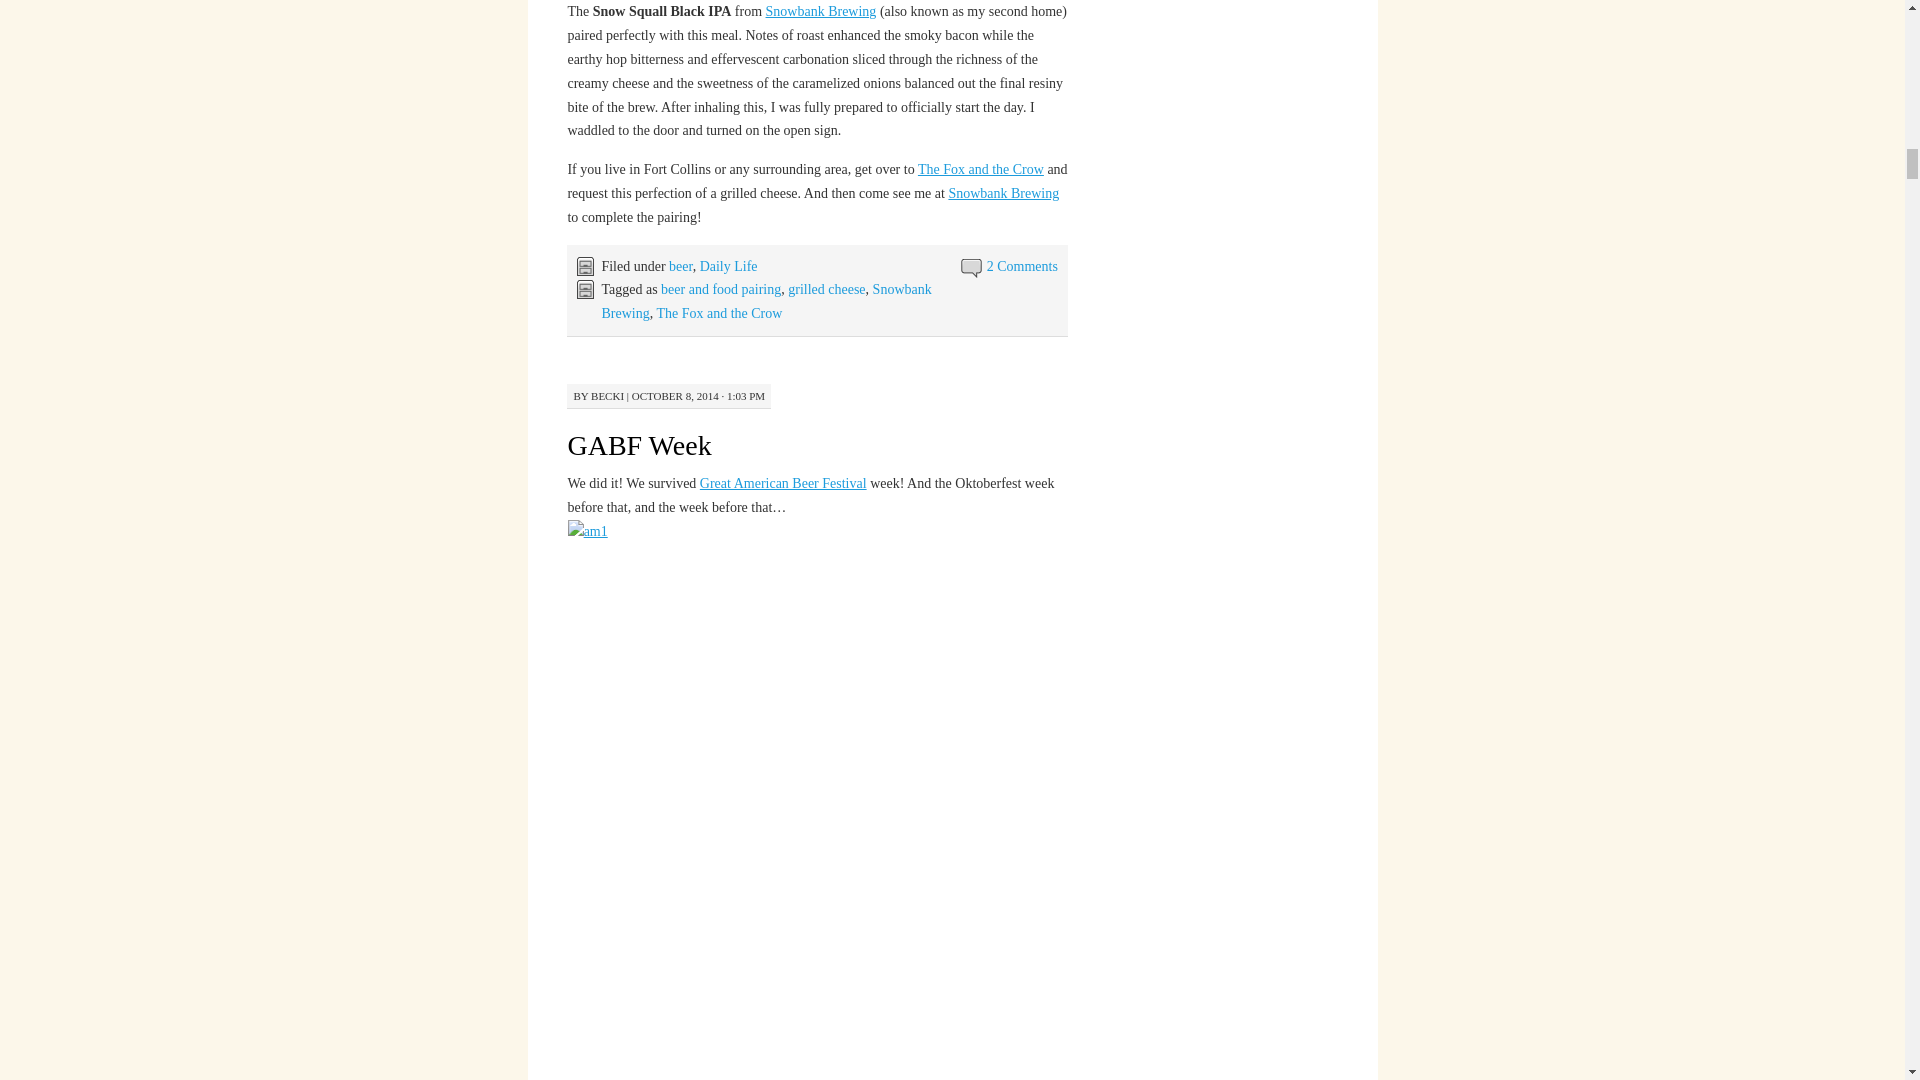  I want to click on View all posts by Becki, so click(608, 395).